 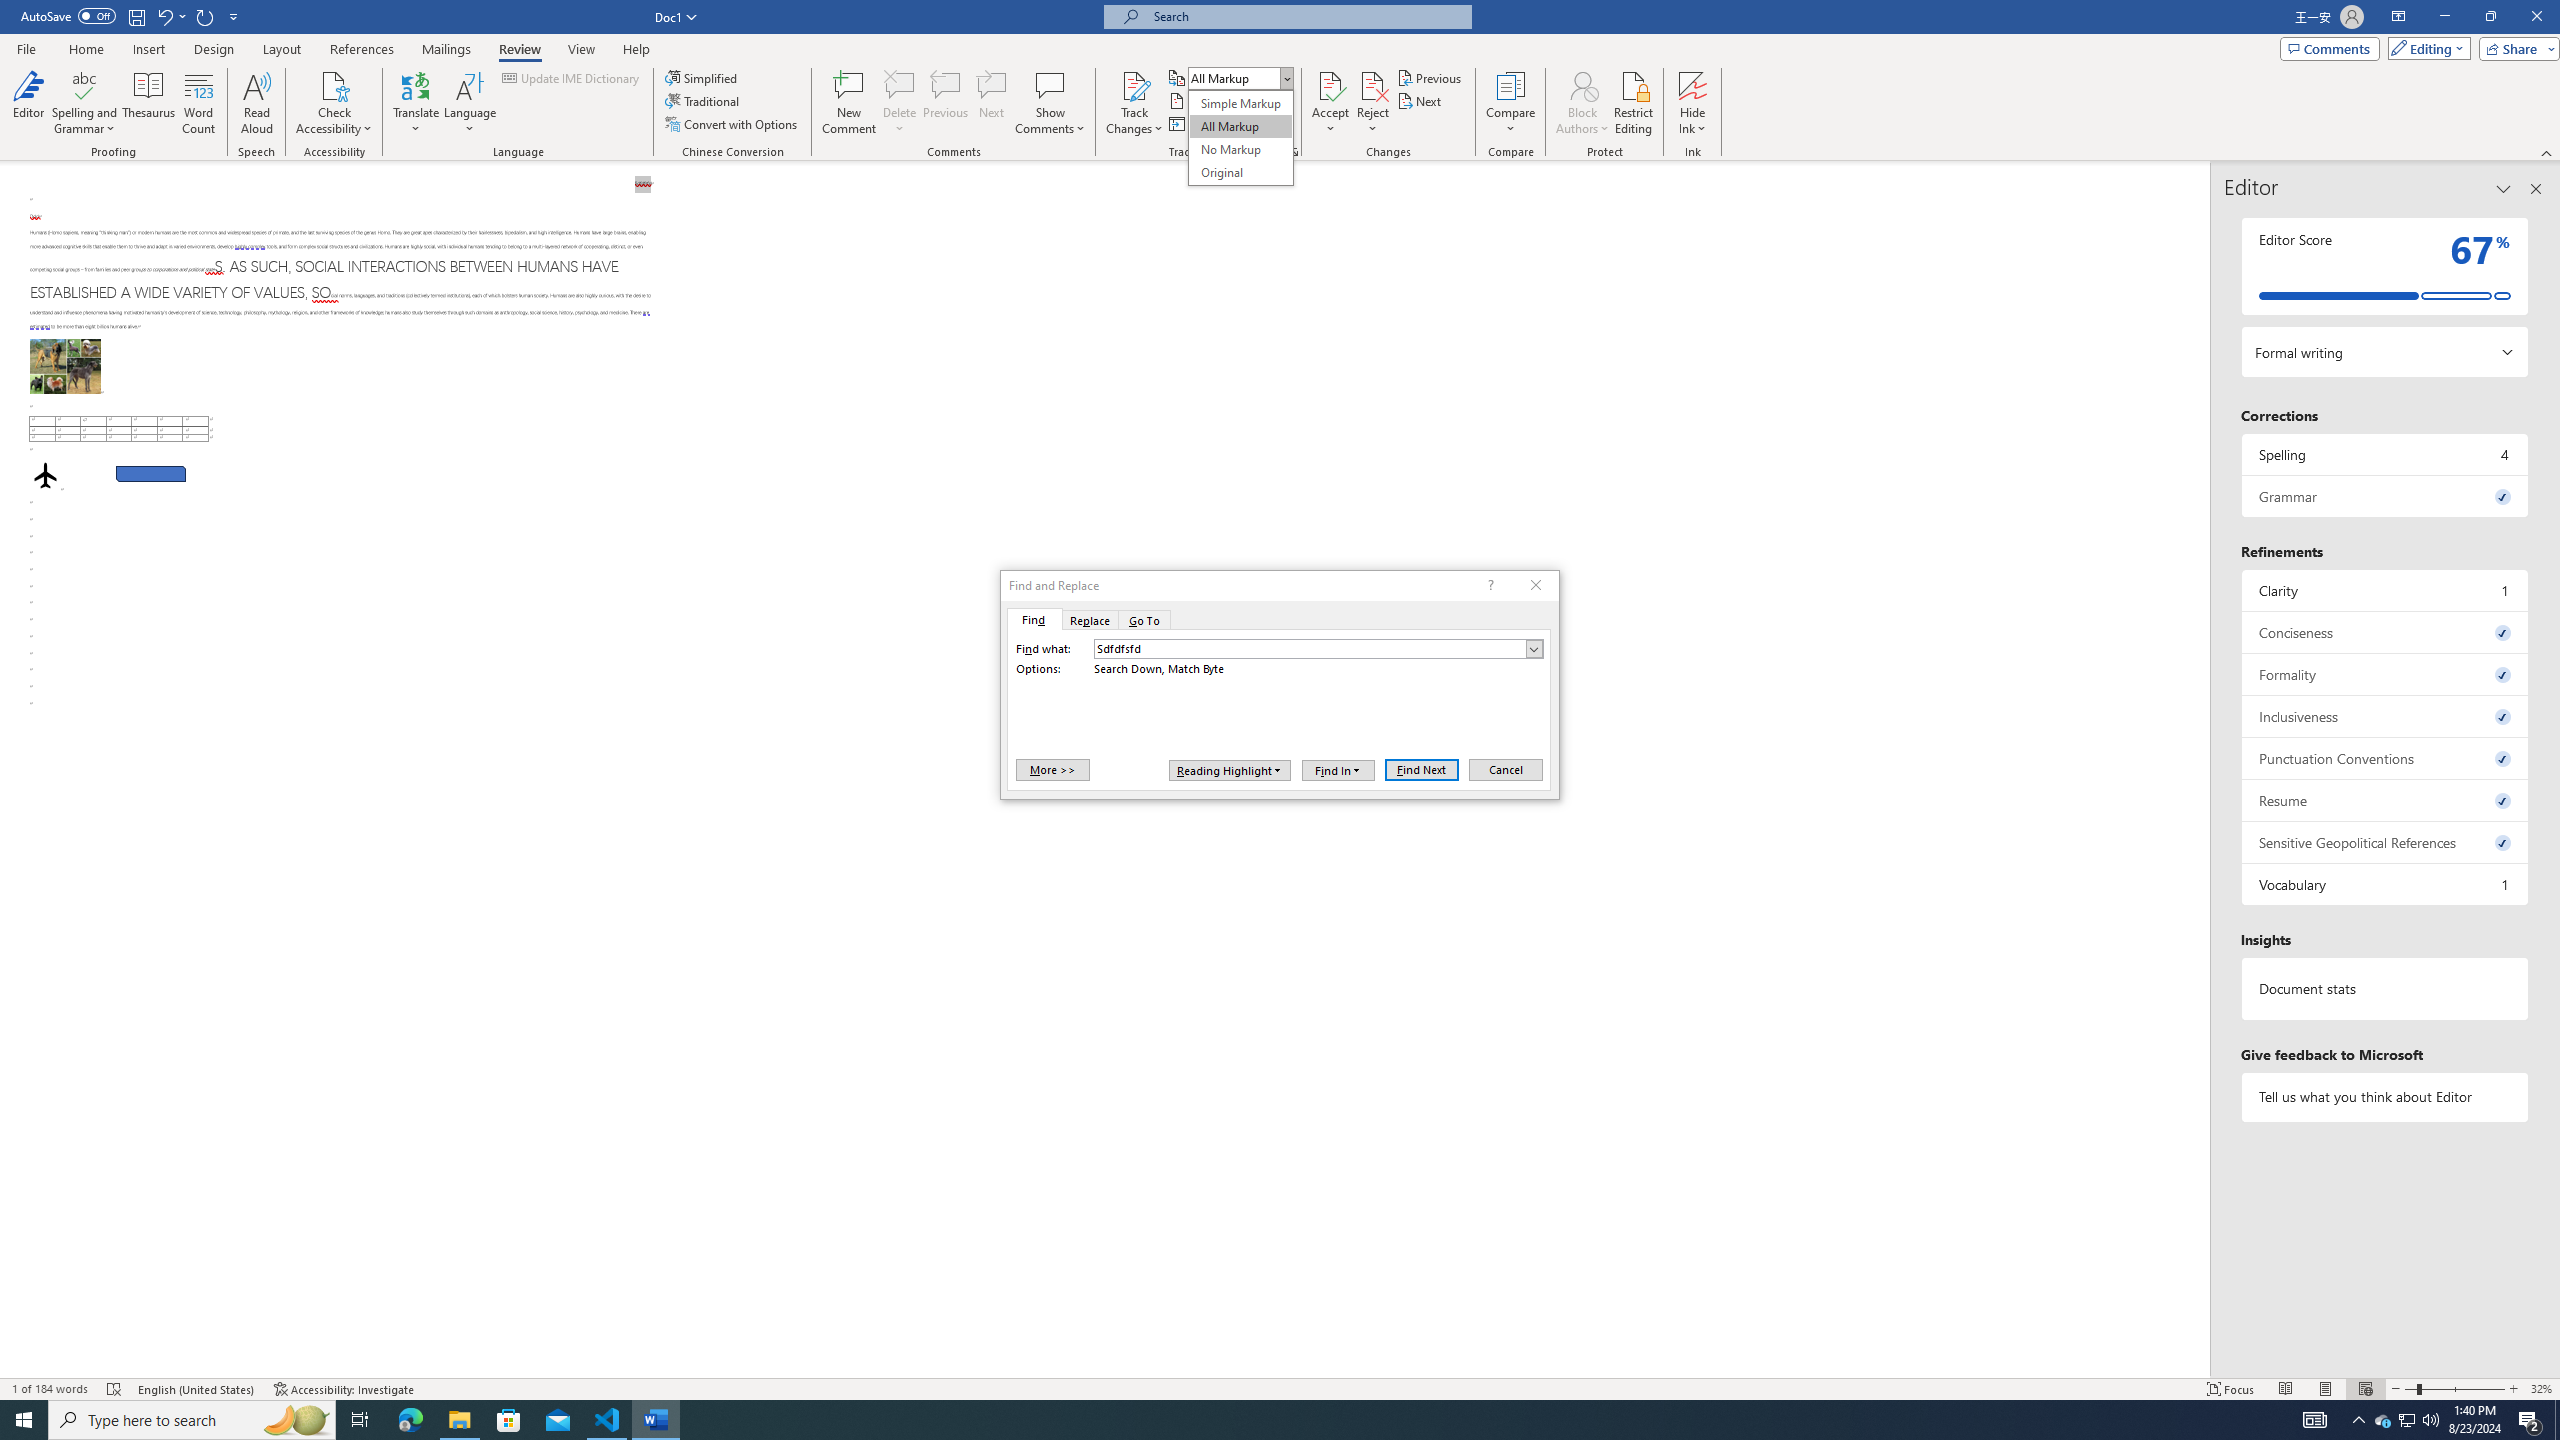 What do you see at coordinates (24, 1420) in the screenshot?
I see `Start` at bounding box center [24, 1420].